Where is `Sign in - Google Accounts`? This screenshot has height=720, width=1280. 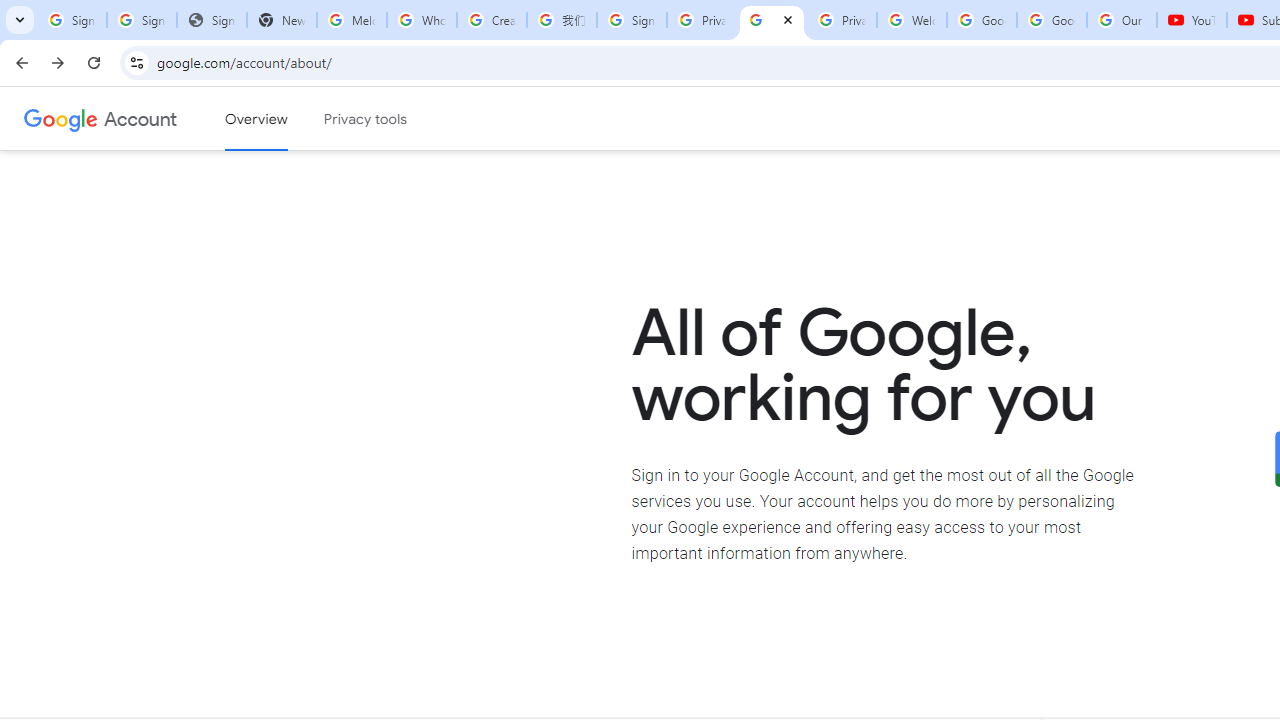
Sign in - Google Accounts is located at coordinates (72, 20).